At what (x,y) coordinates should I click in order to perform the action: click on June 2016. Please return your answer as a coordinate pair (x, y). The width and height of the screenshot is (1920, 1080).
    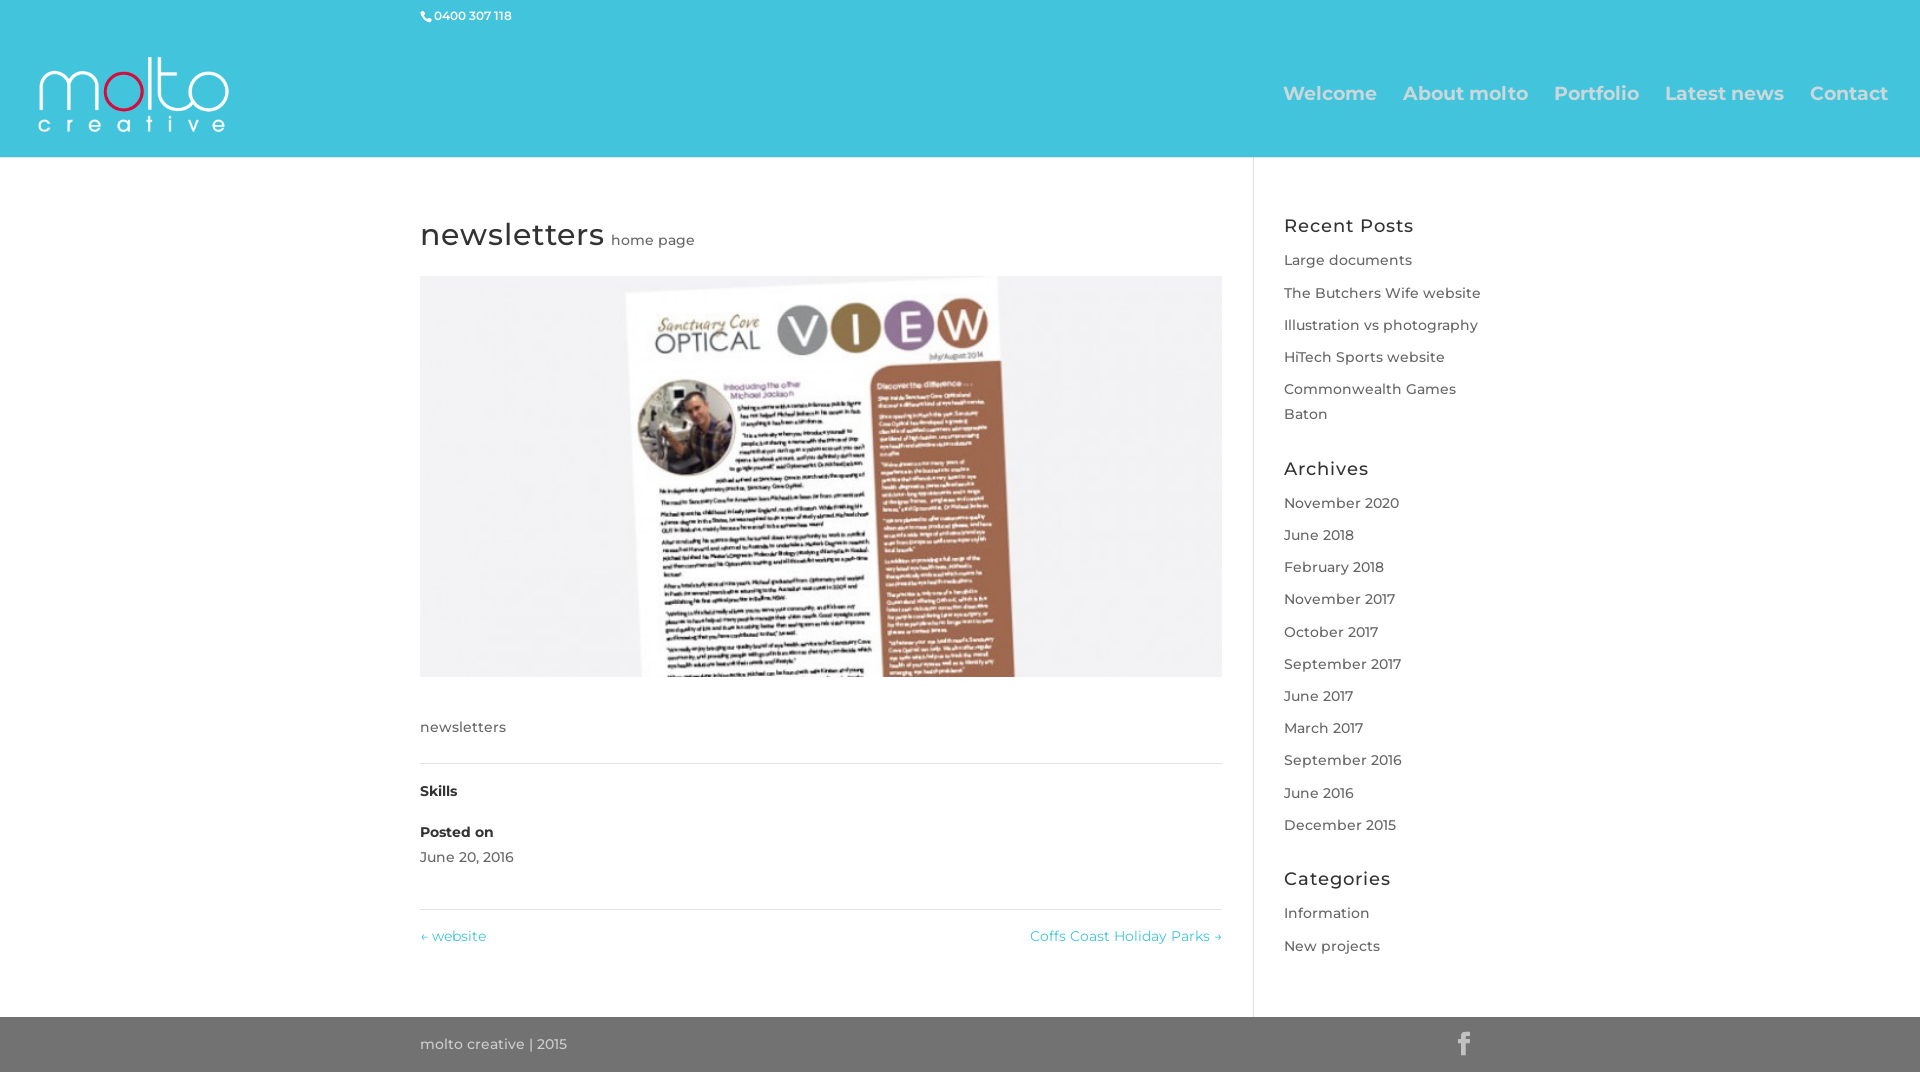
    Looking at the image, I should click on (1319, 793).